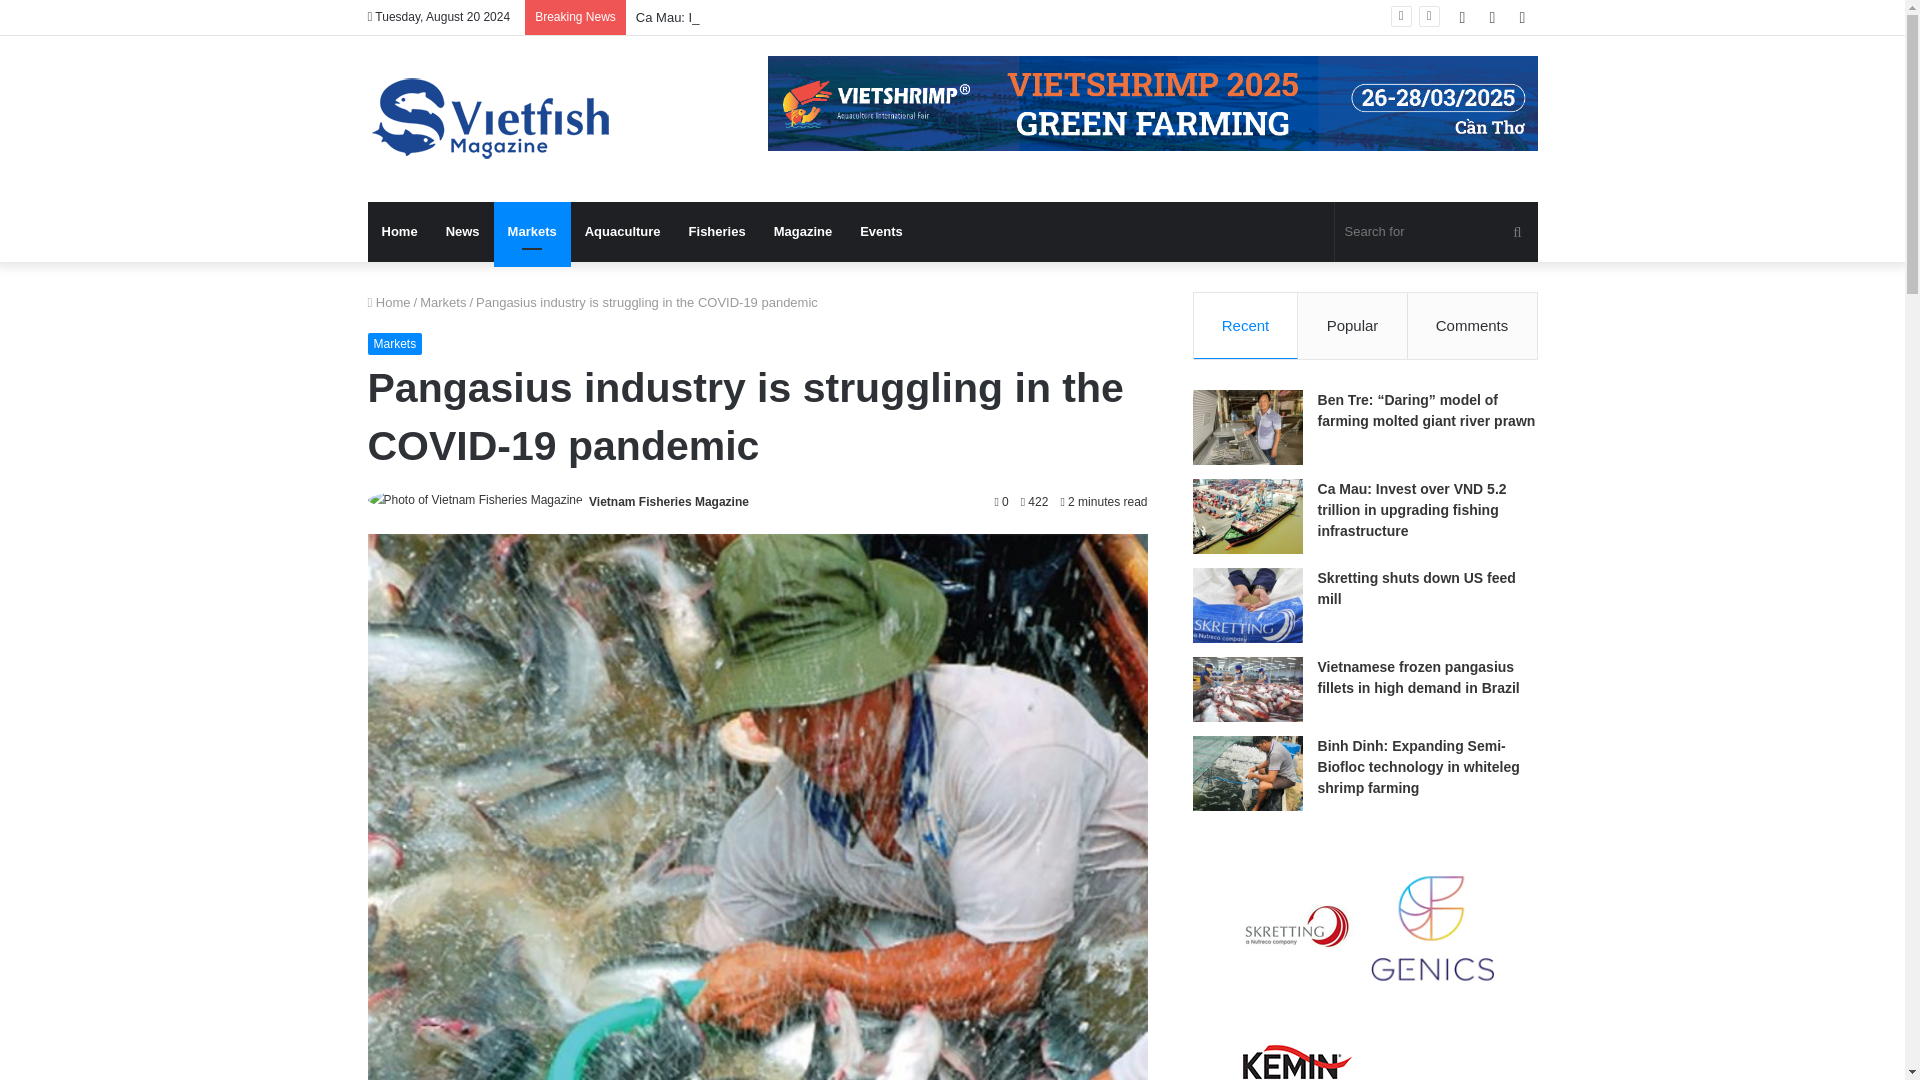 The width and height of the screenshot is (1920, 1080). What do you see at coordinates (493, 118) in the screenshot?
I see `Vietnam Fisheries Magazine` at bounding box center [493, 118].